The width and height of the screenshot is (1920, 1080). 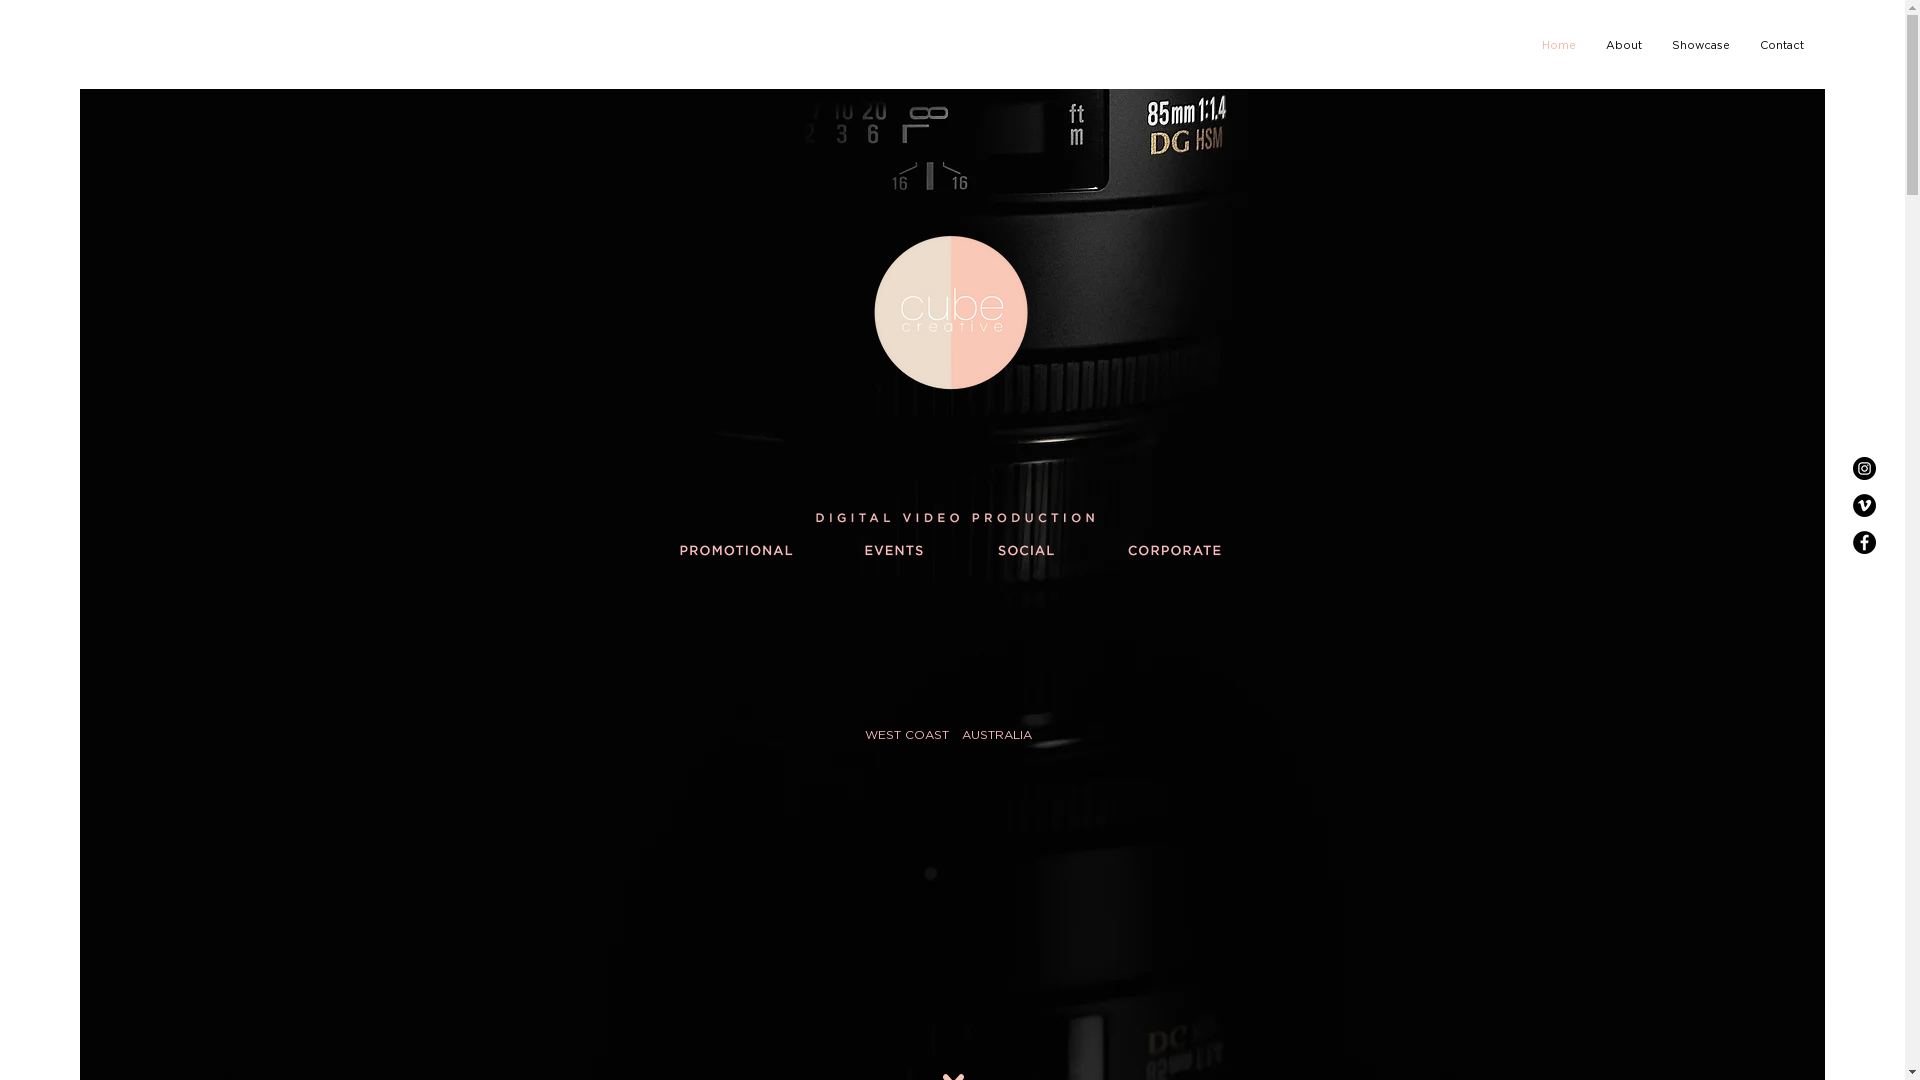 What do you see at coordinates (1559, 46) in the screenshot?
I see `Home` at bounding box center [1559, 46].